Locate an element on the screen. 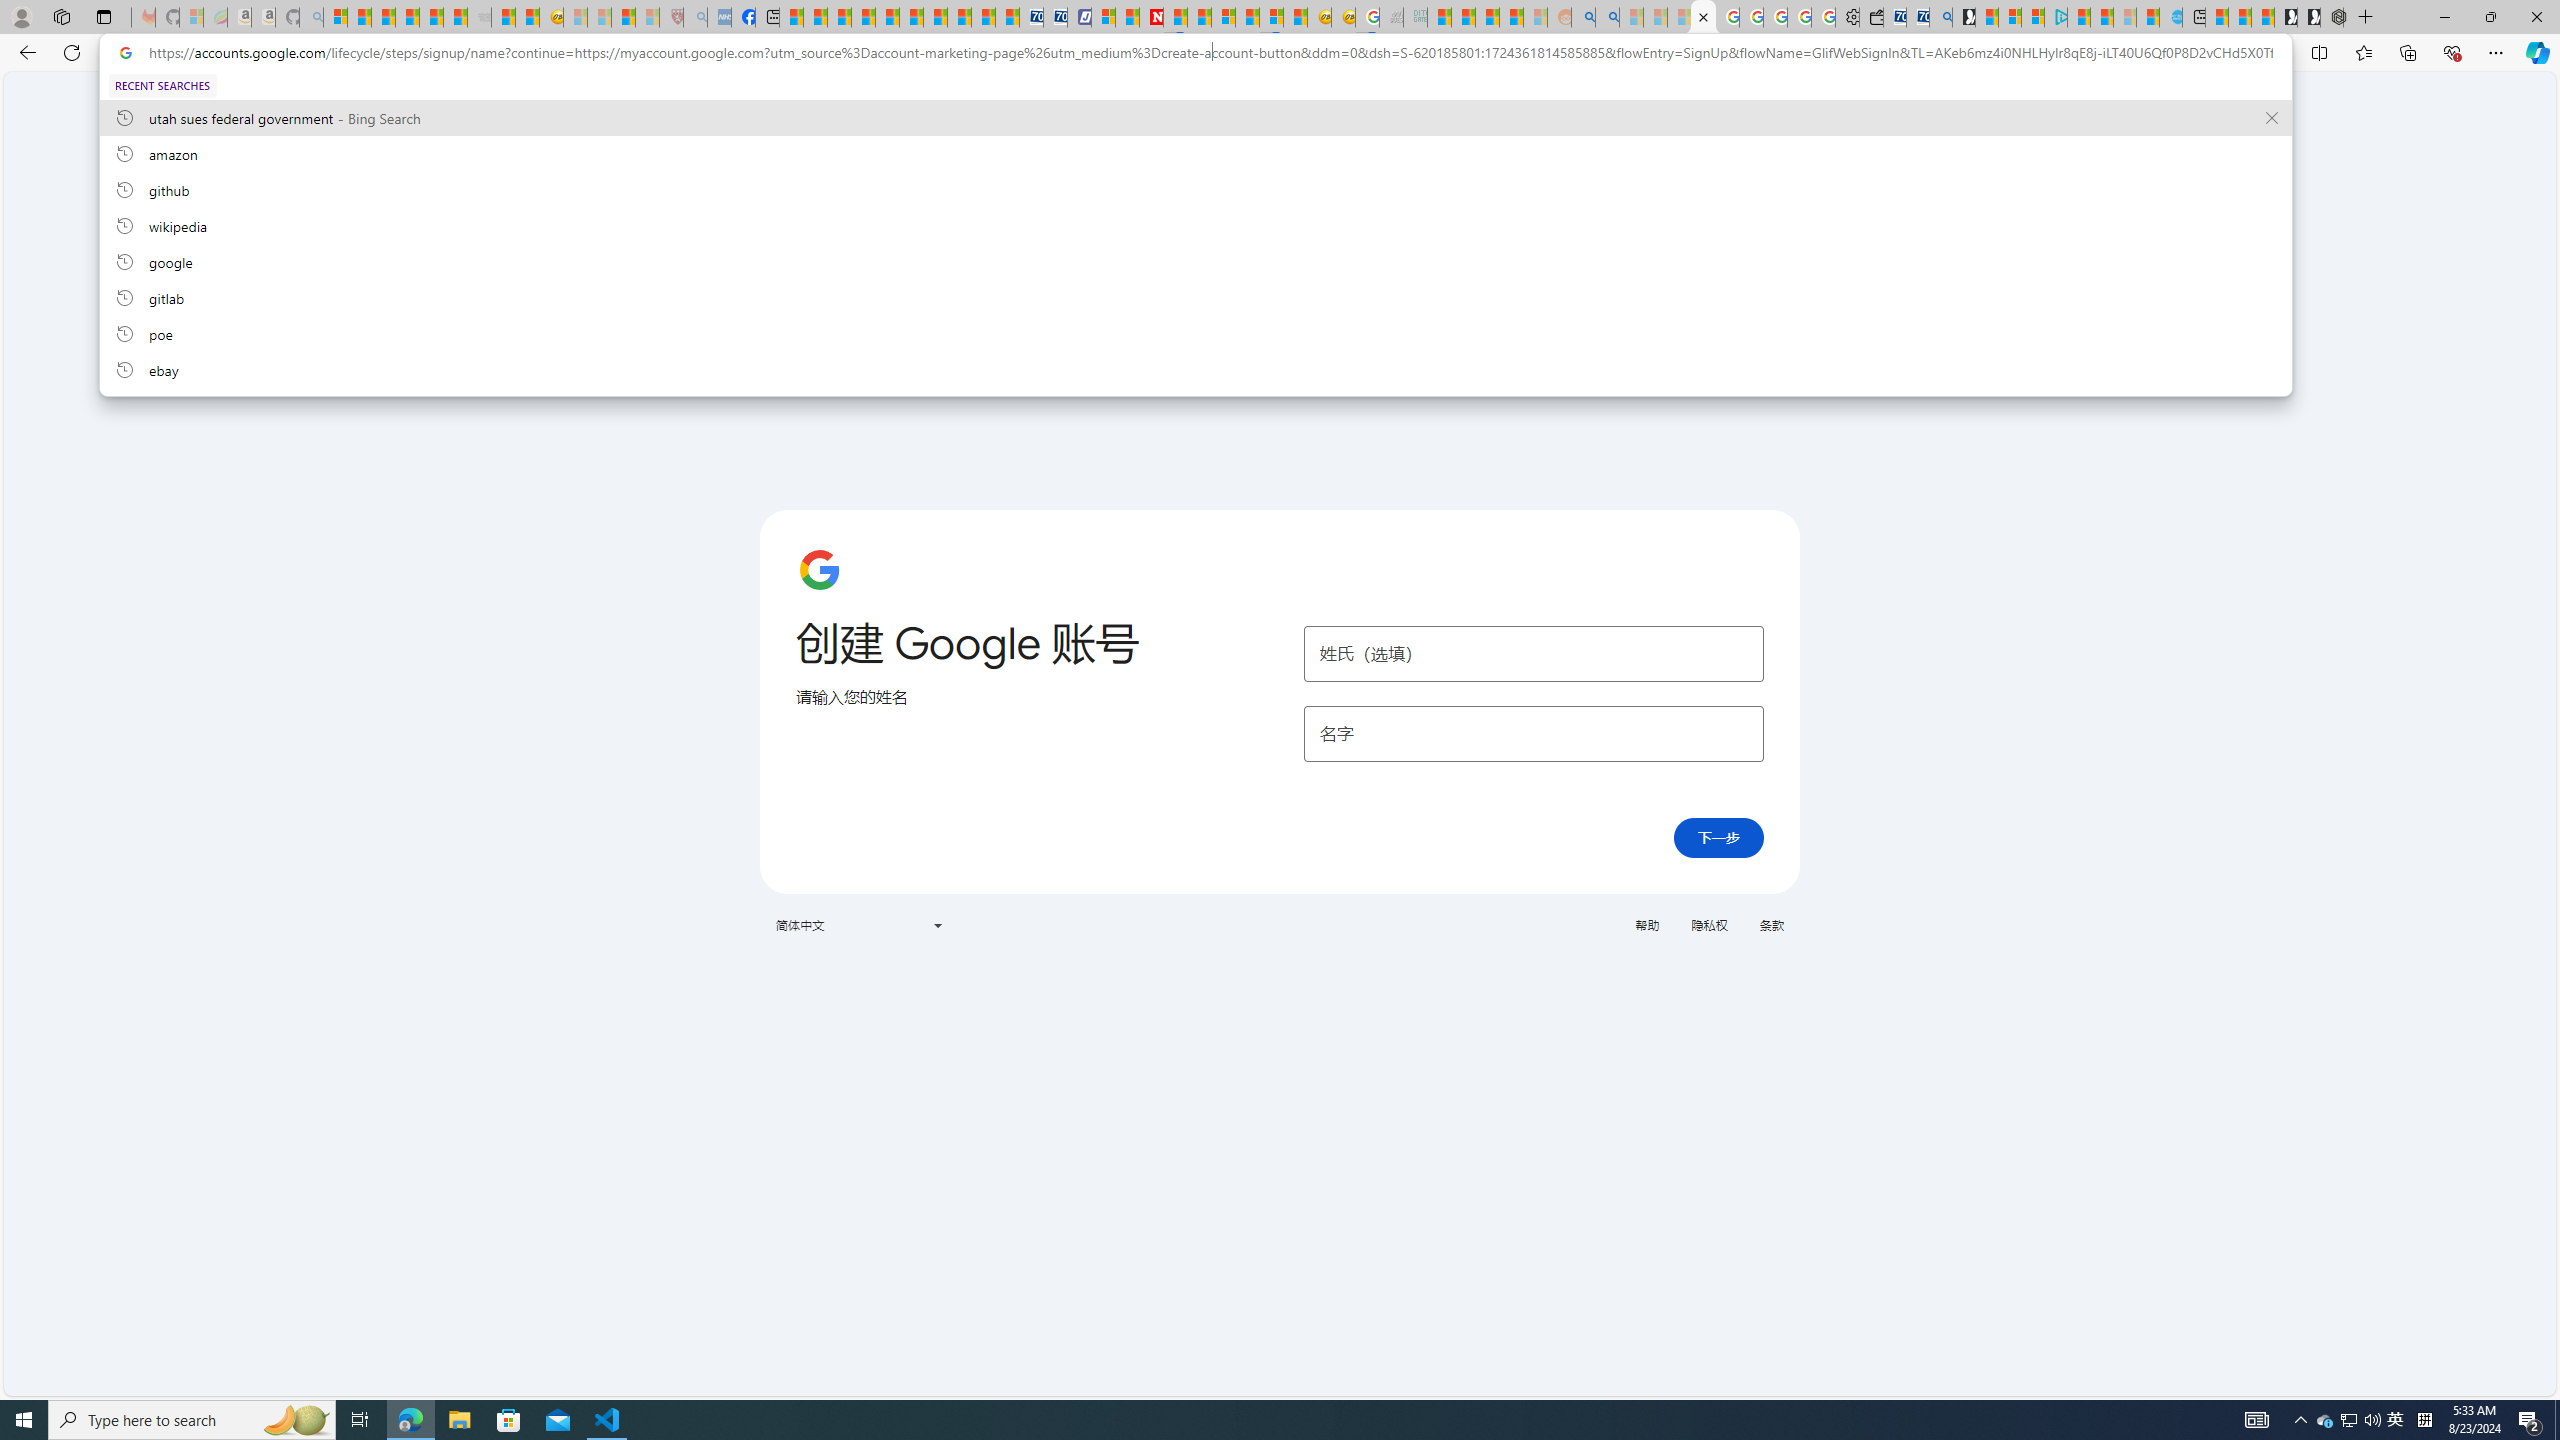 The width and height of the screenshot is (2560, 1440). amazon, recent searches from history is located at coordinates (1195, 153).